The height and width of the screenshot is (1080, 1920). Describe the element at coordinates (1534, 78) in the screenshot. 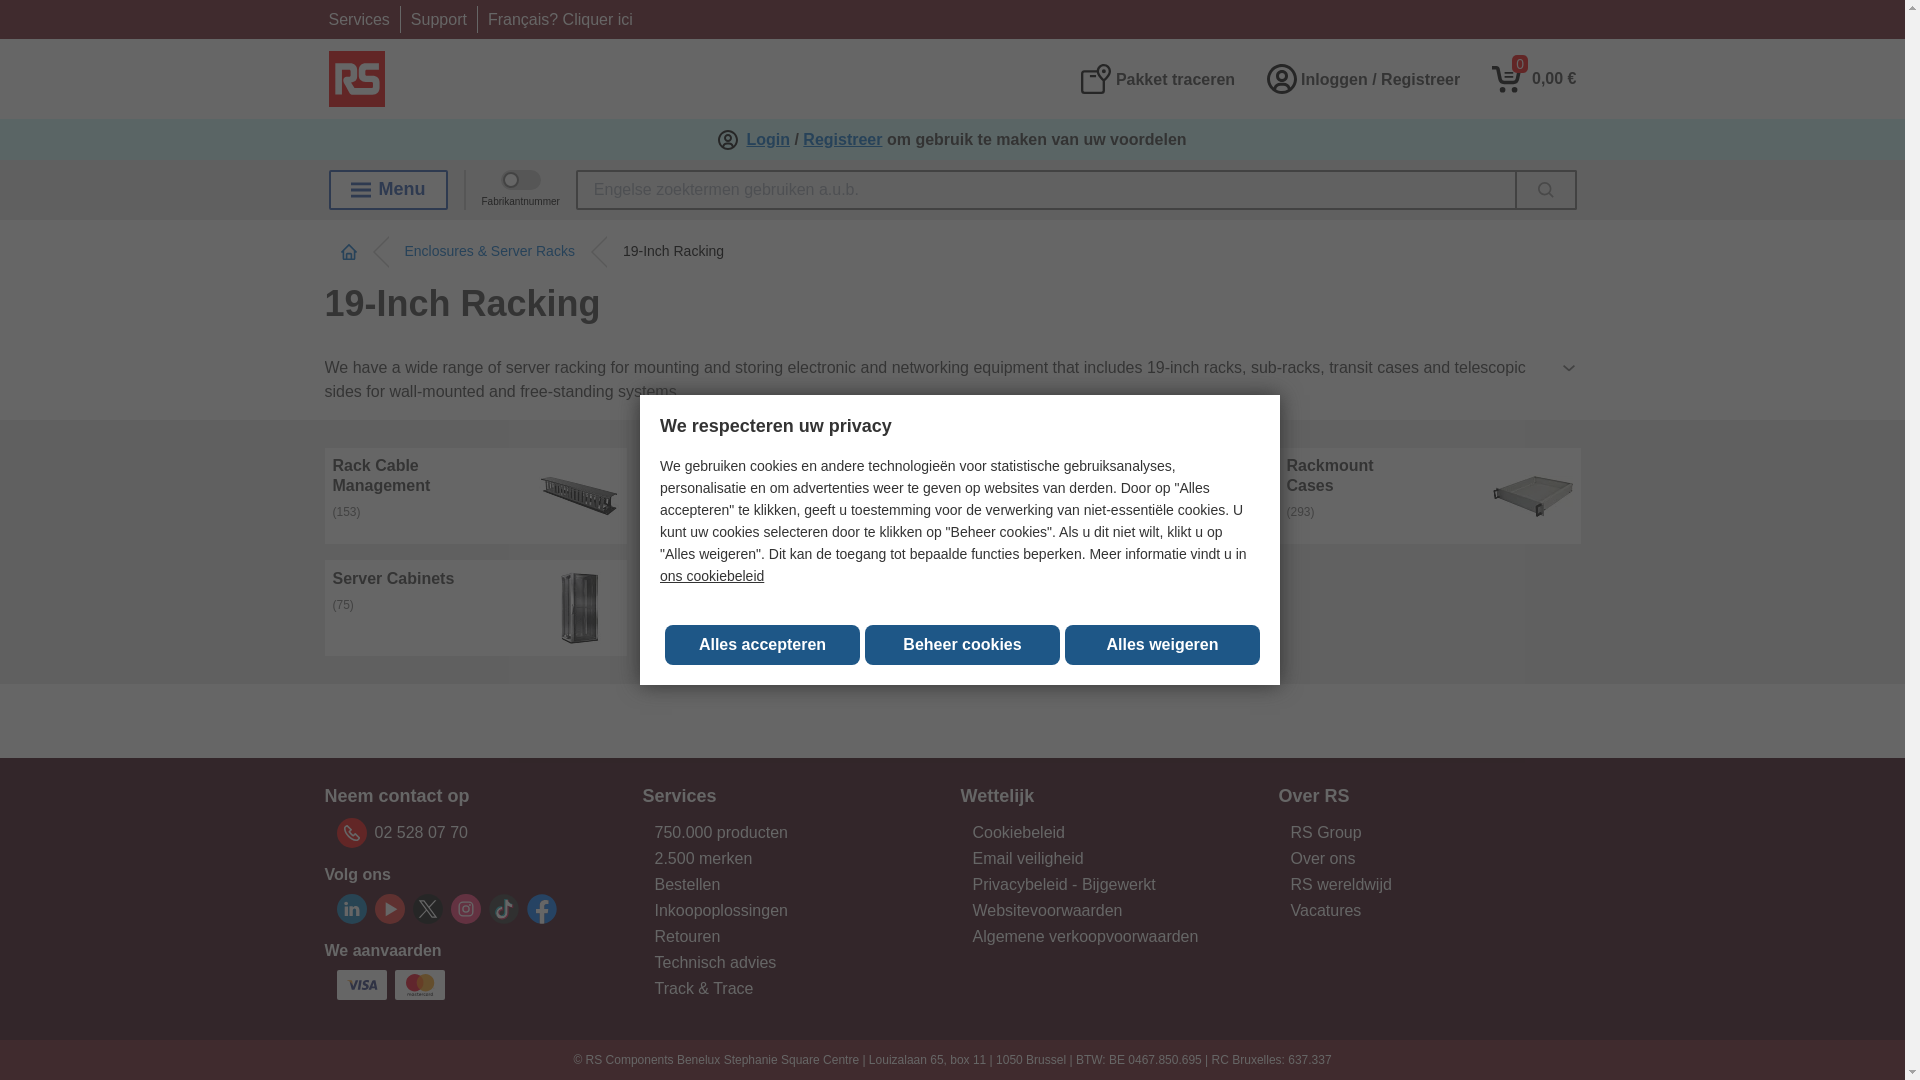

I see `0` at that location.